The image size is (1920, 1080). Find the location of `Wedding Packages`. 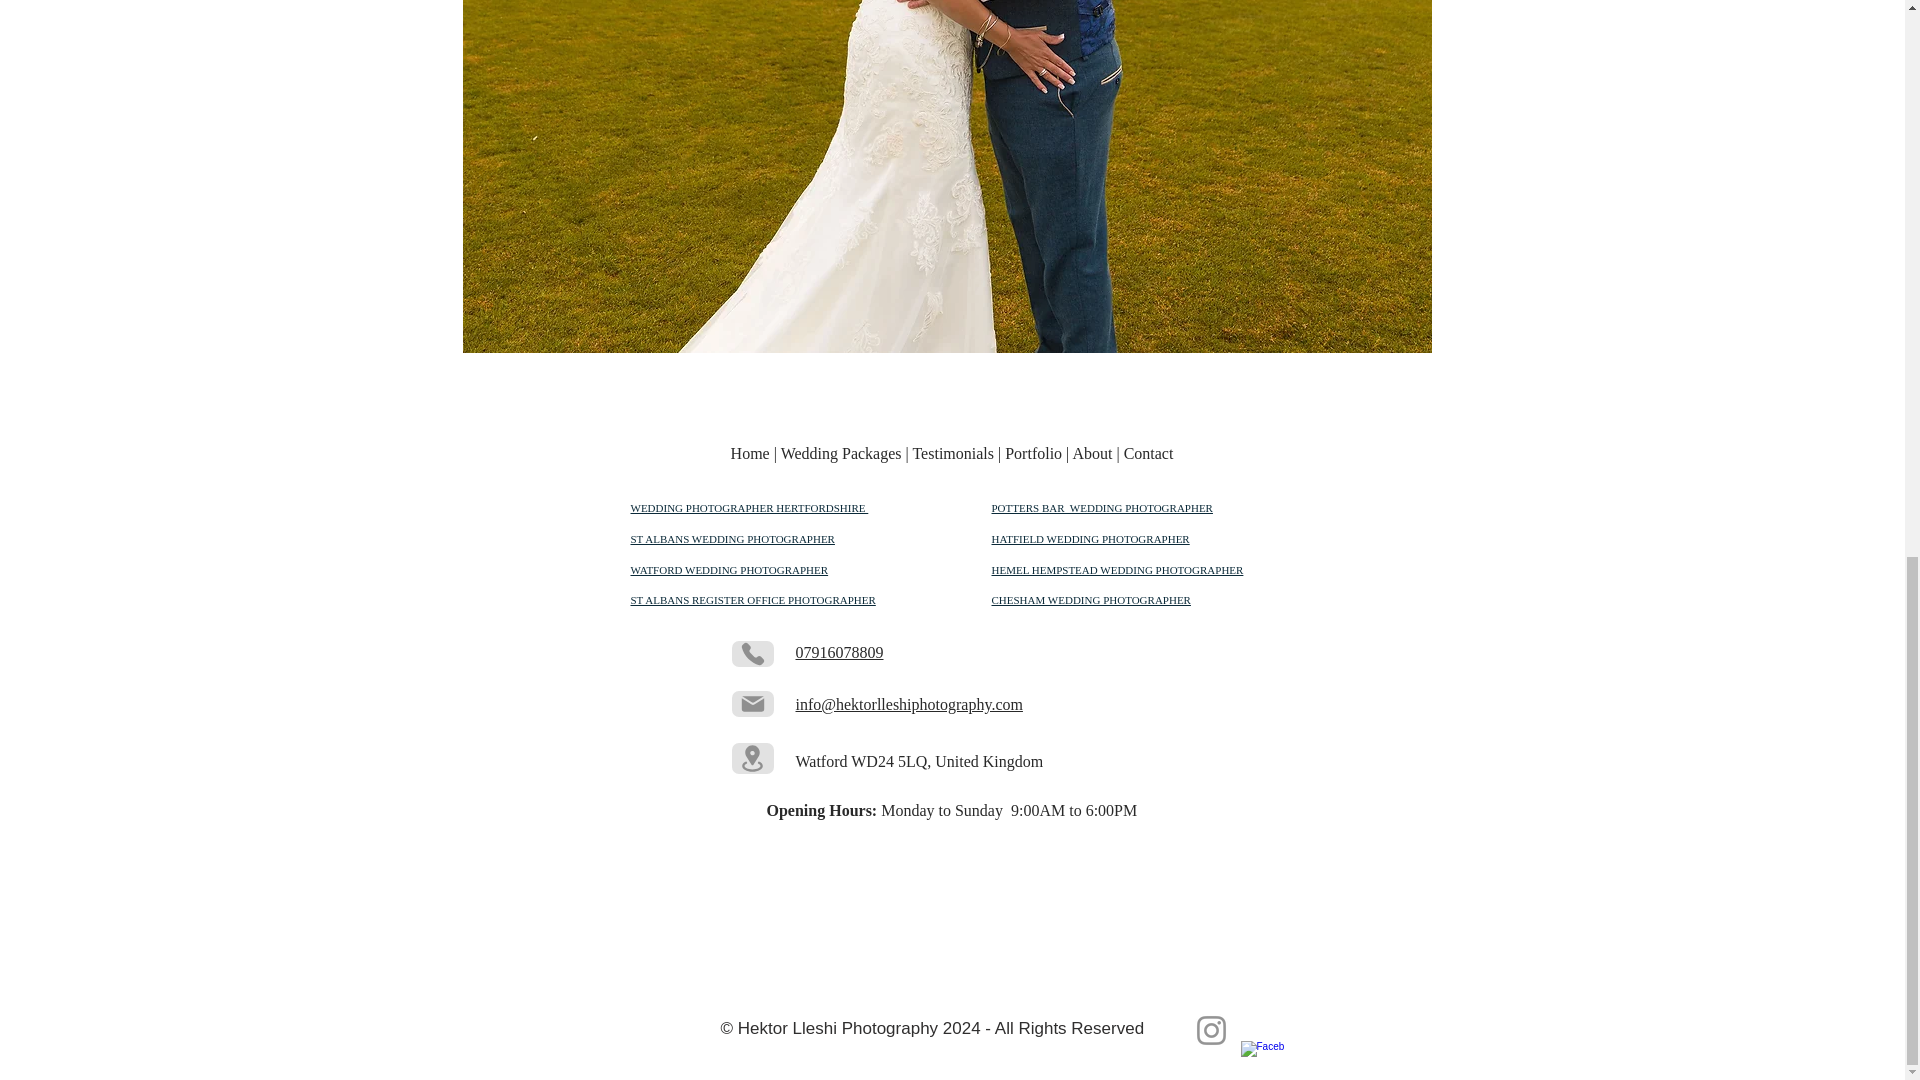

Wedding Packages is located at coordinates (842, 453).